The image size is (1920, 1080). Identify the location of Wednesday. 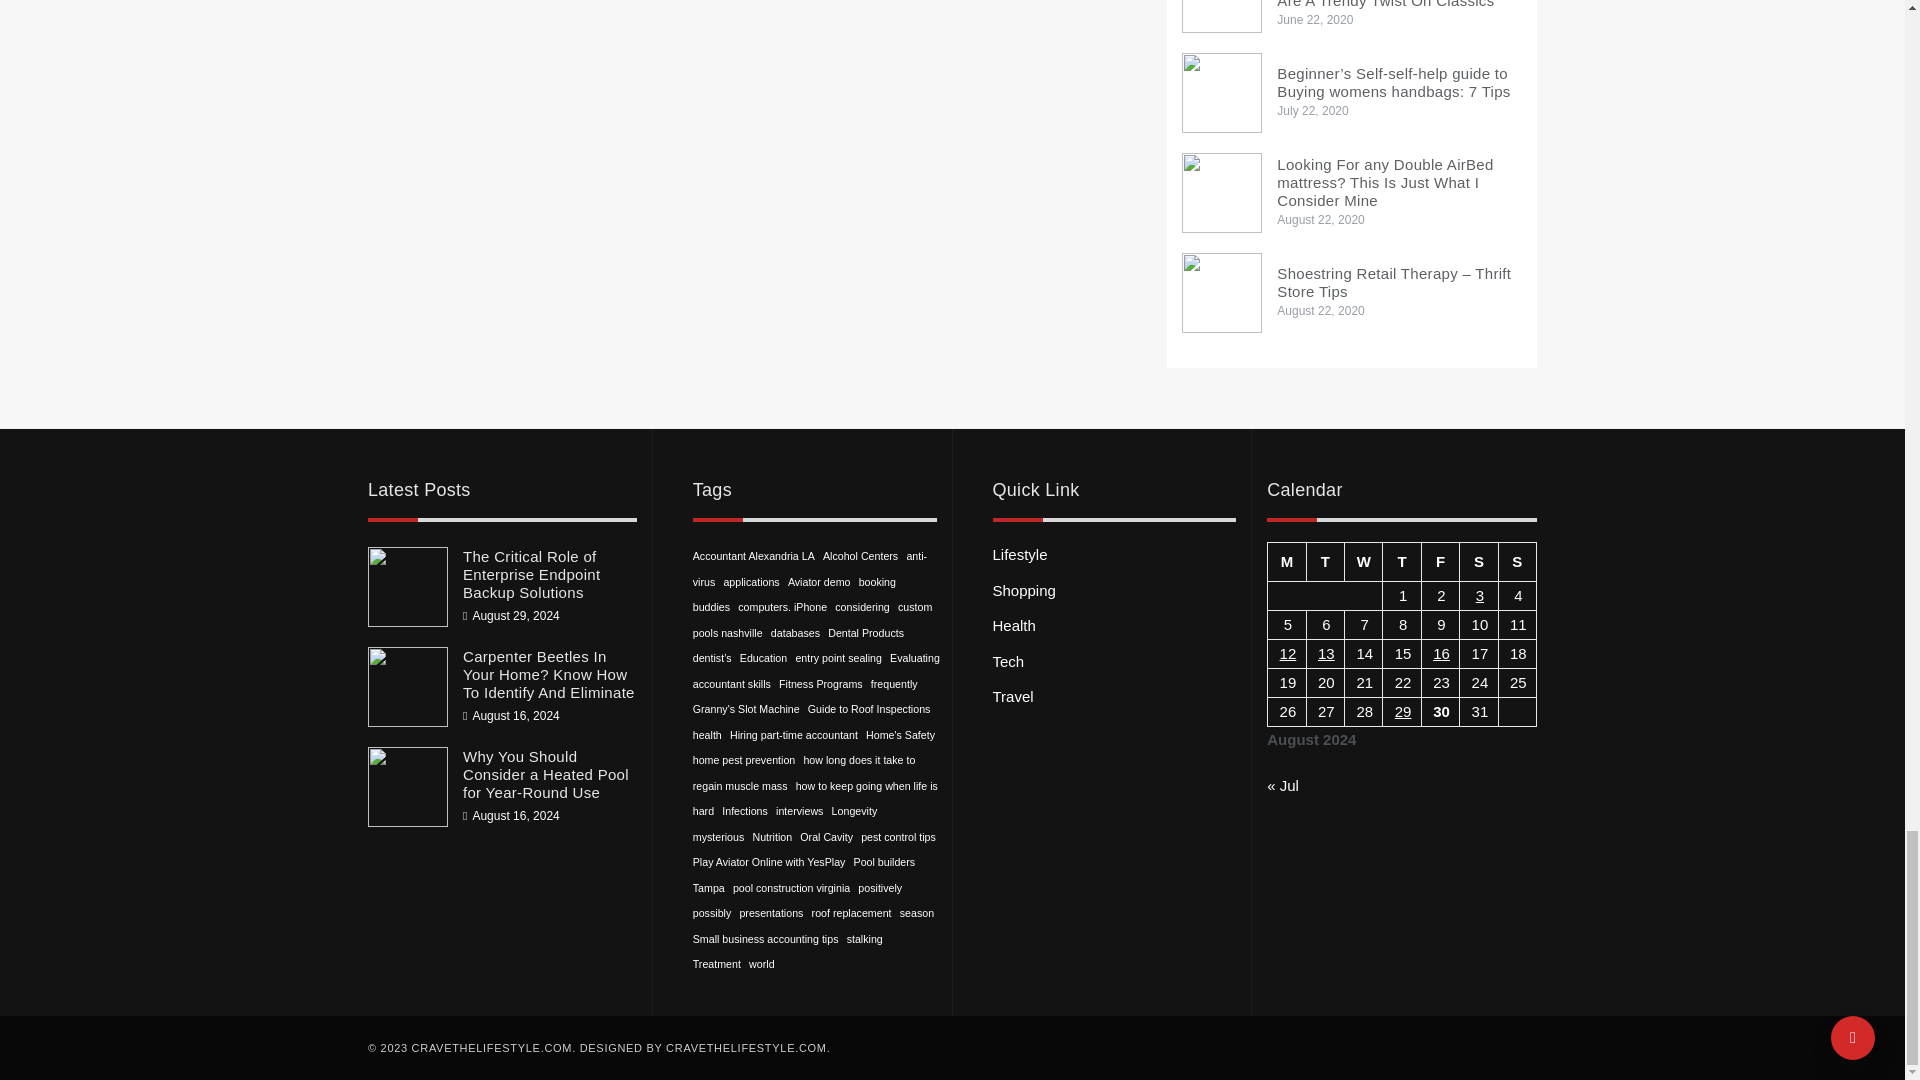
(1364, 562).